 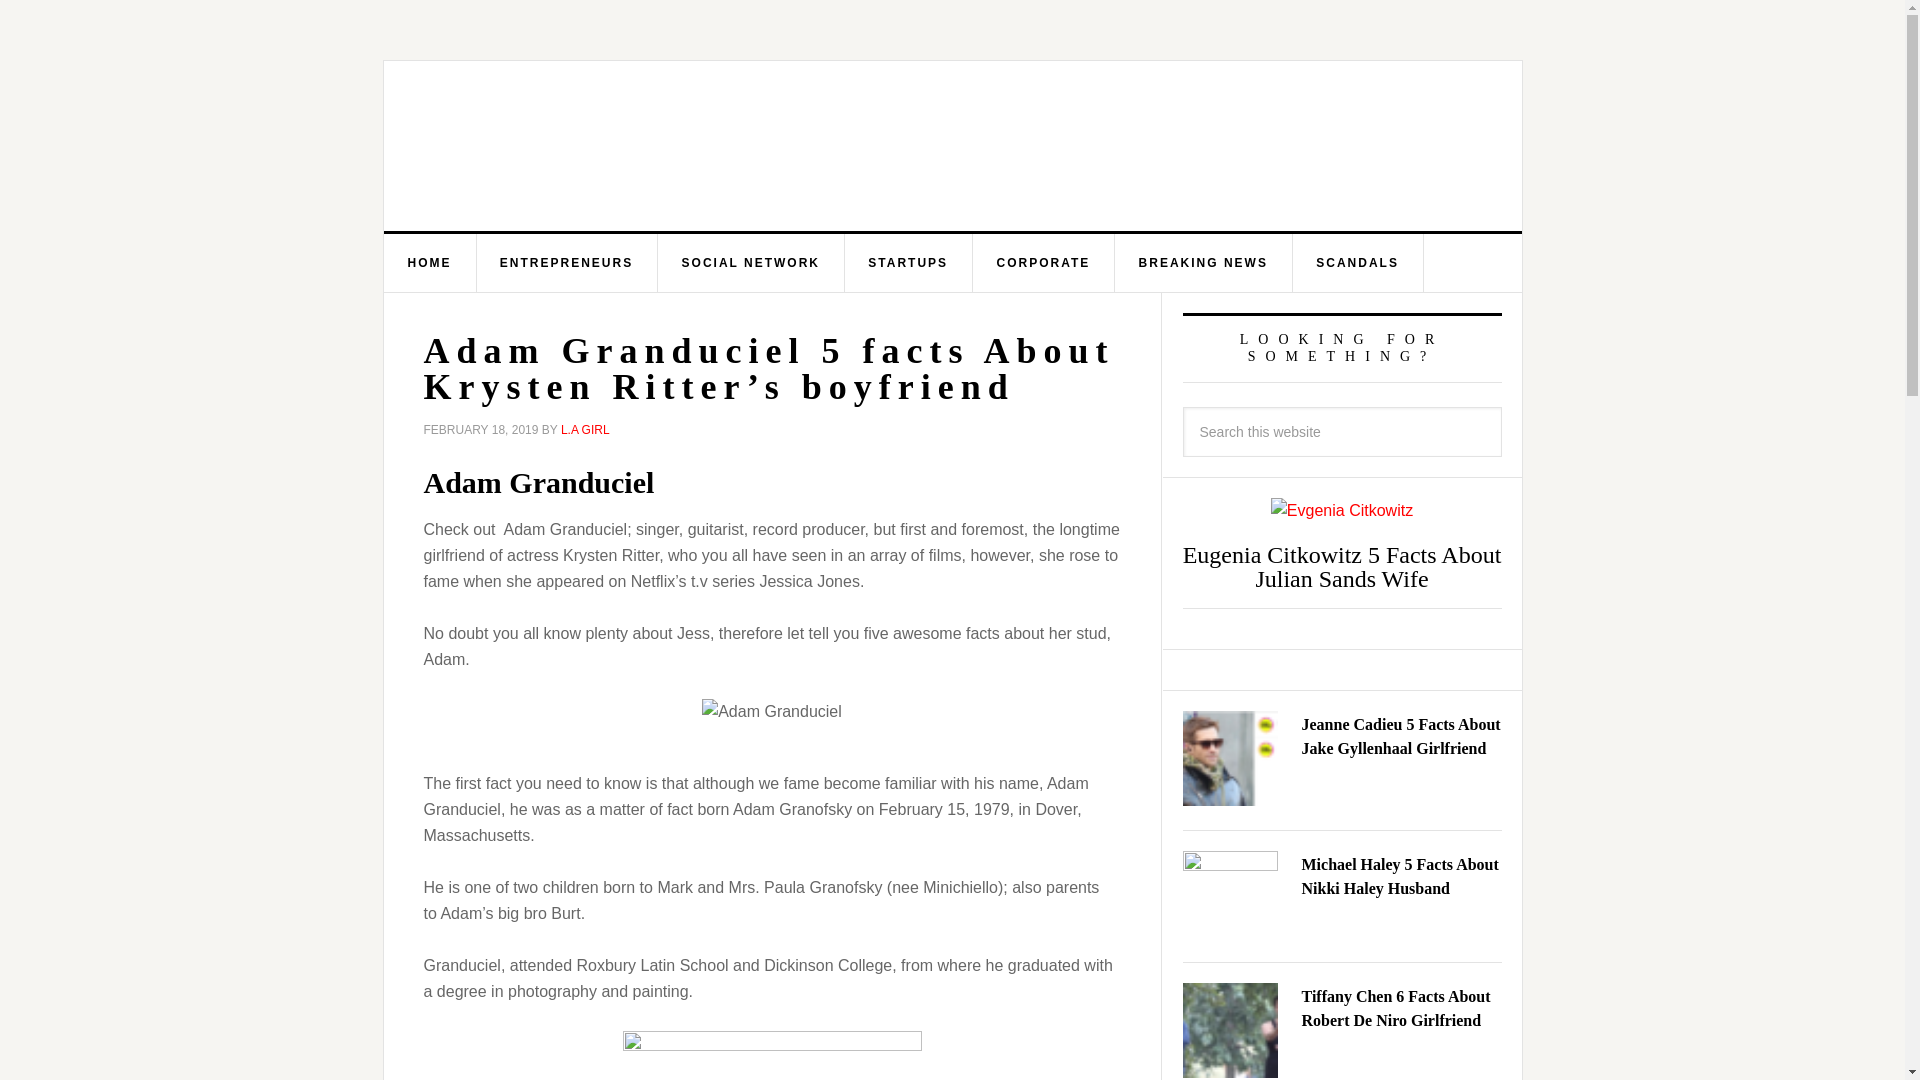 What do you see at coordinates (751, 262) in the screenshot?
I see `SOCIAL NETWORK` at bounding box center [751, 262].